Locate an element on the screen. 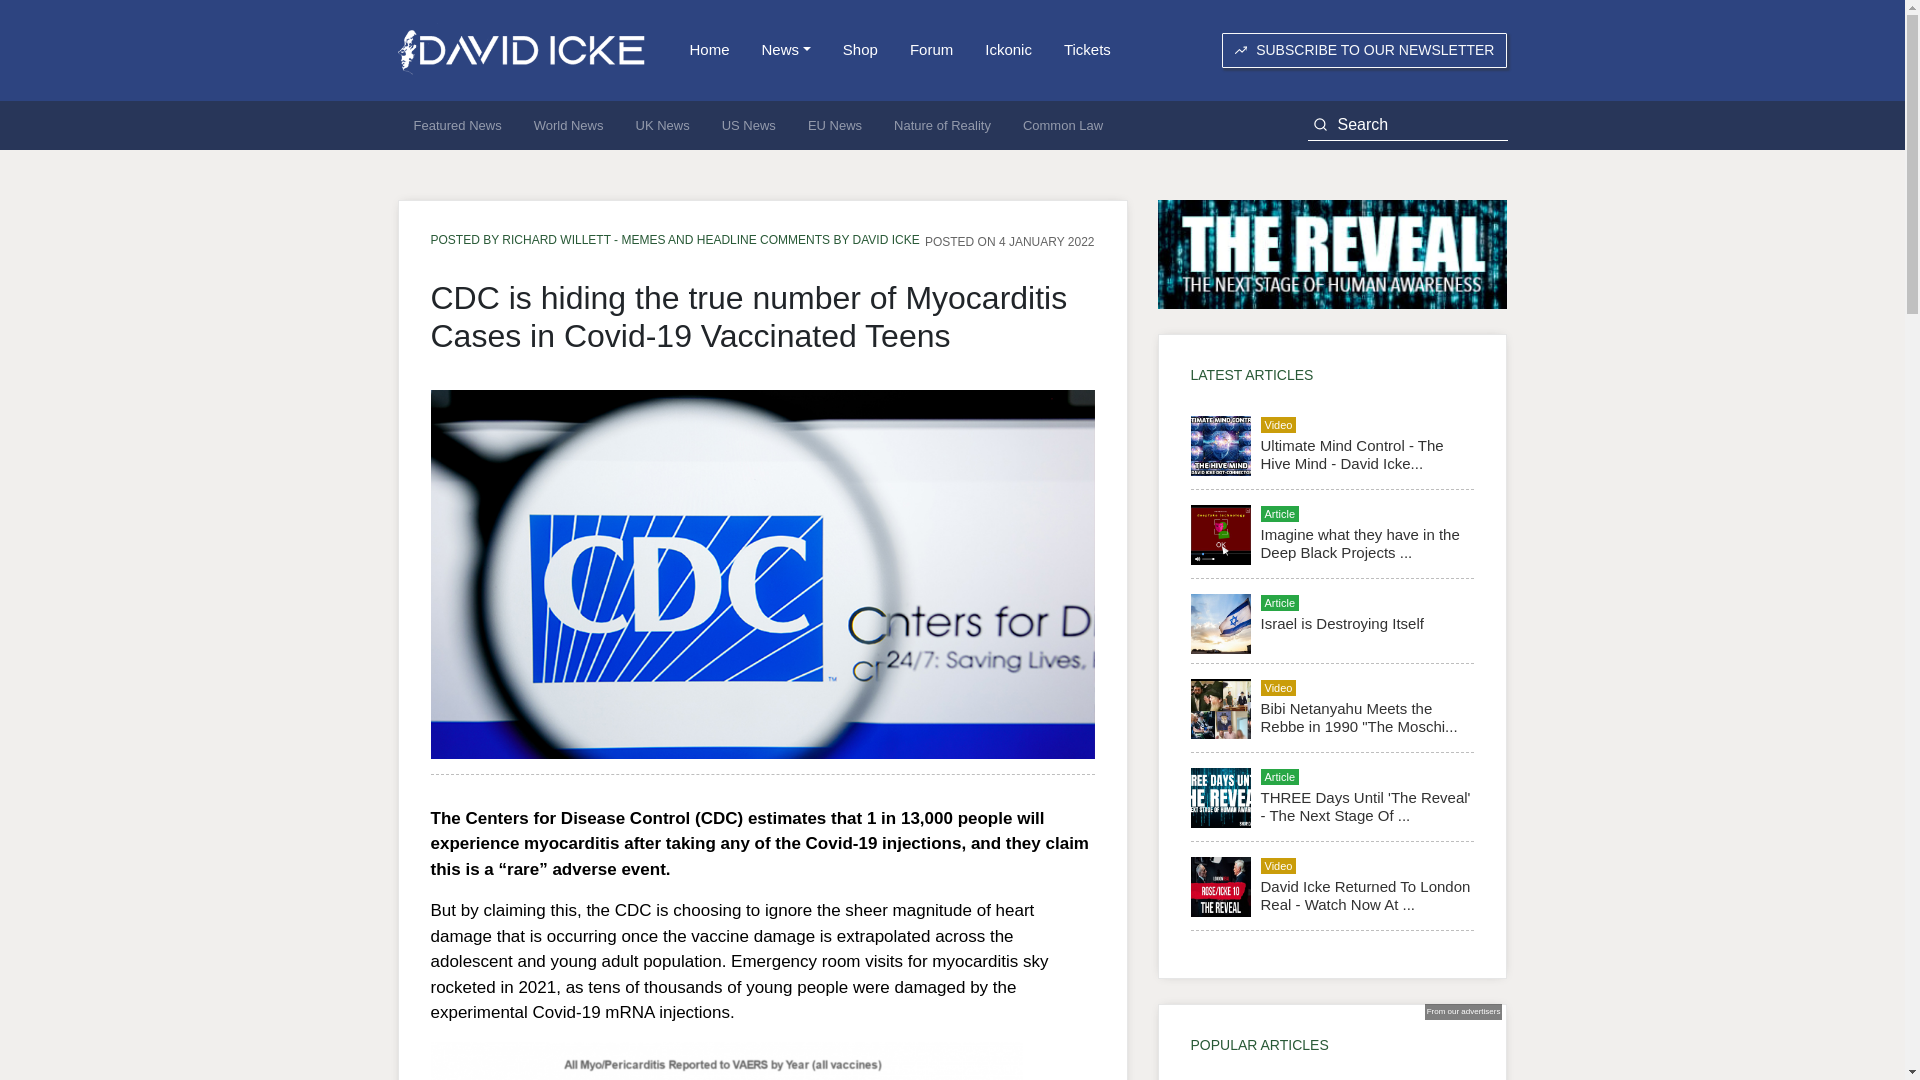 The height and width of the screenshot is (1080, 1920). Bibi Netanyahu Meets the Rebbe in 1990  is located at coordinates (1358, 717).